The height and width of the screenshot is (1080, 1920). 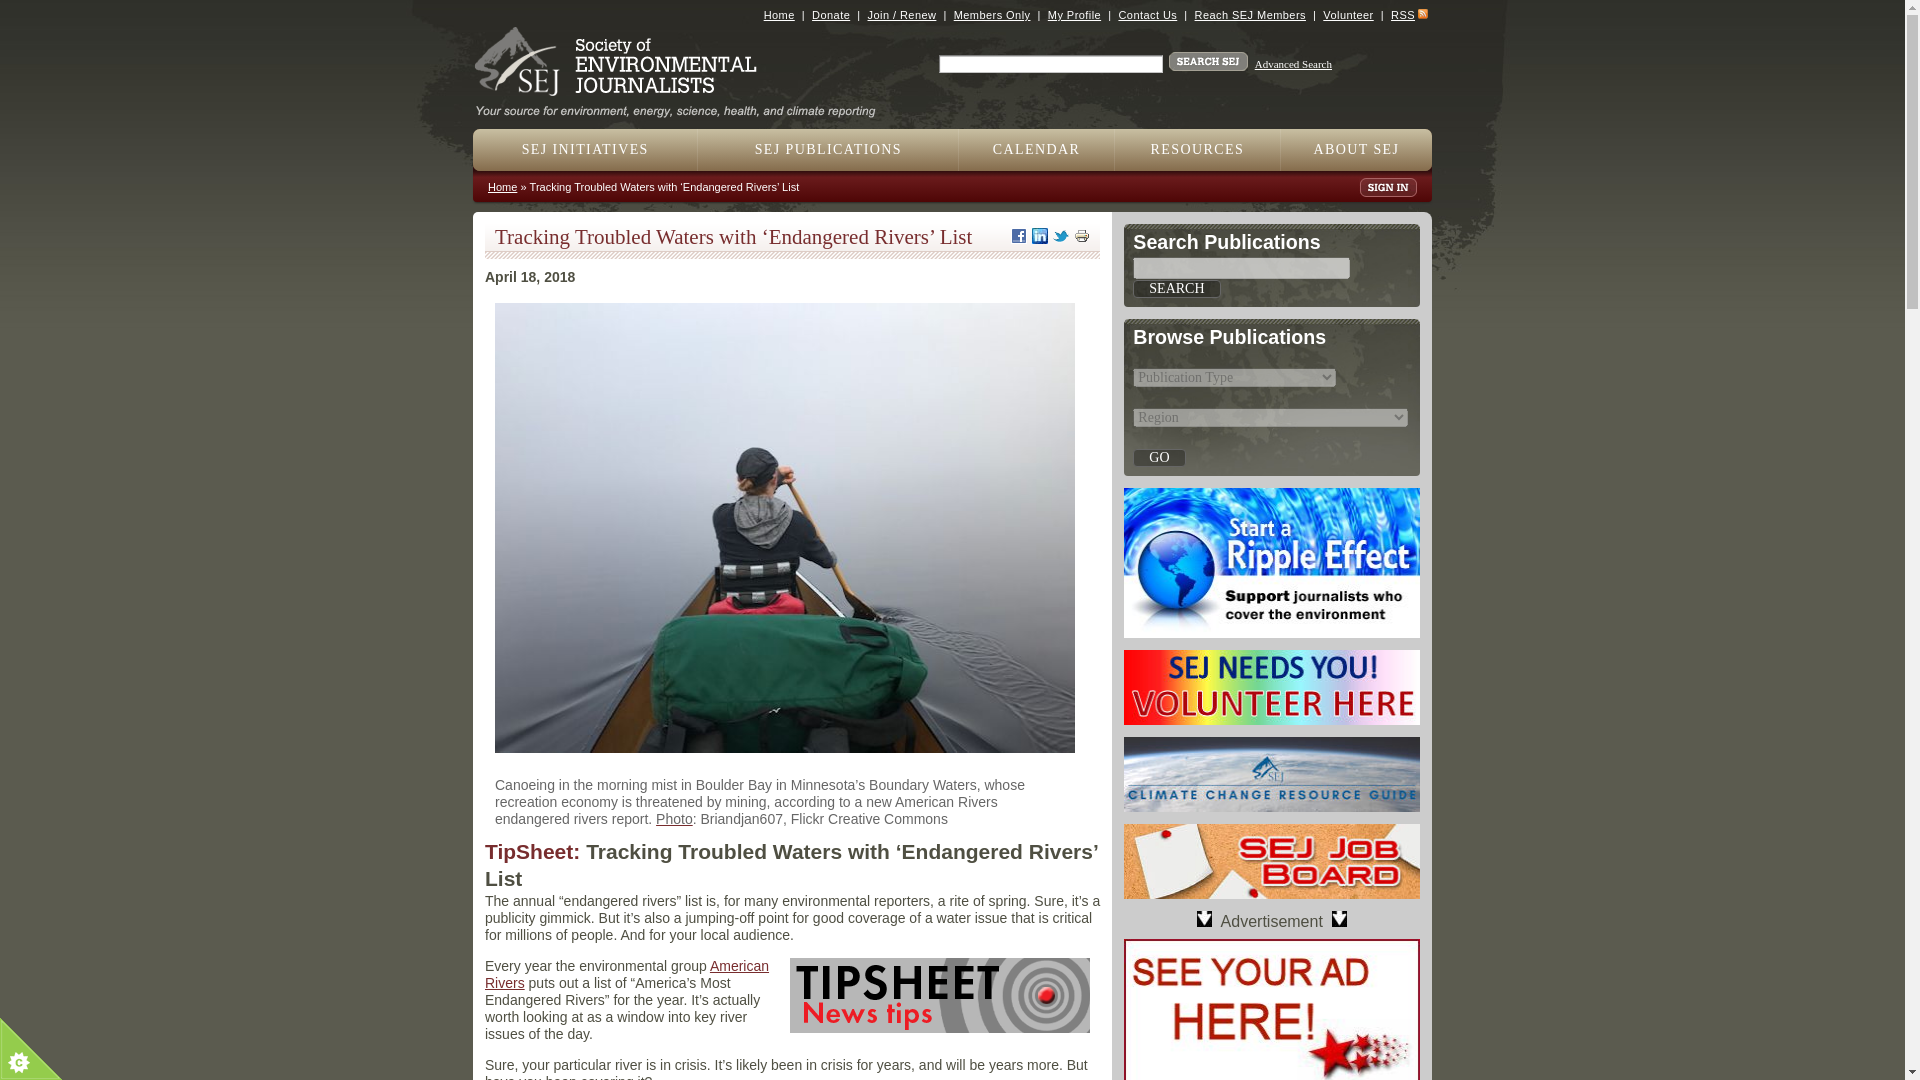 I want to click on Advanced Search, so click(x=1294, y=64).